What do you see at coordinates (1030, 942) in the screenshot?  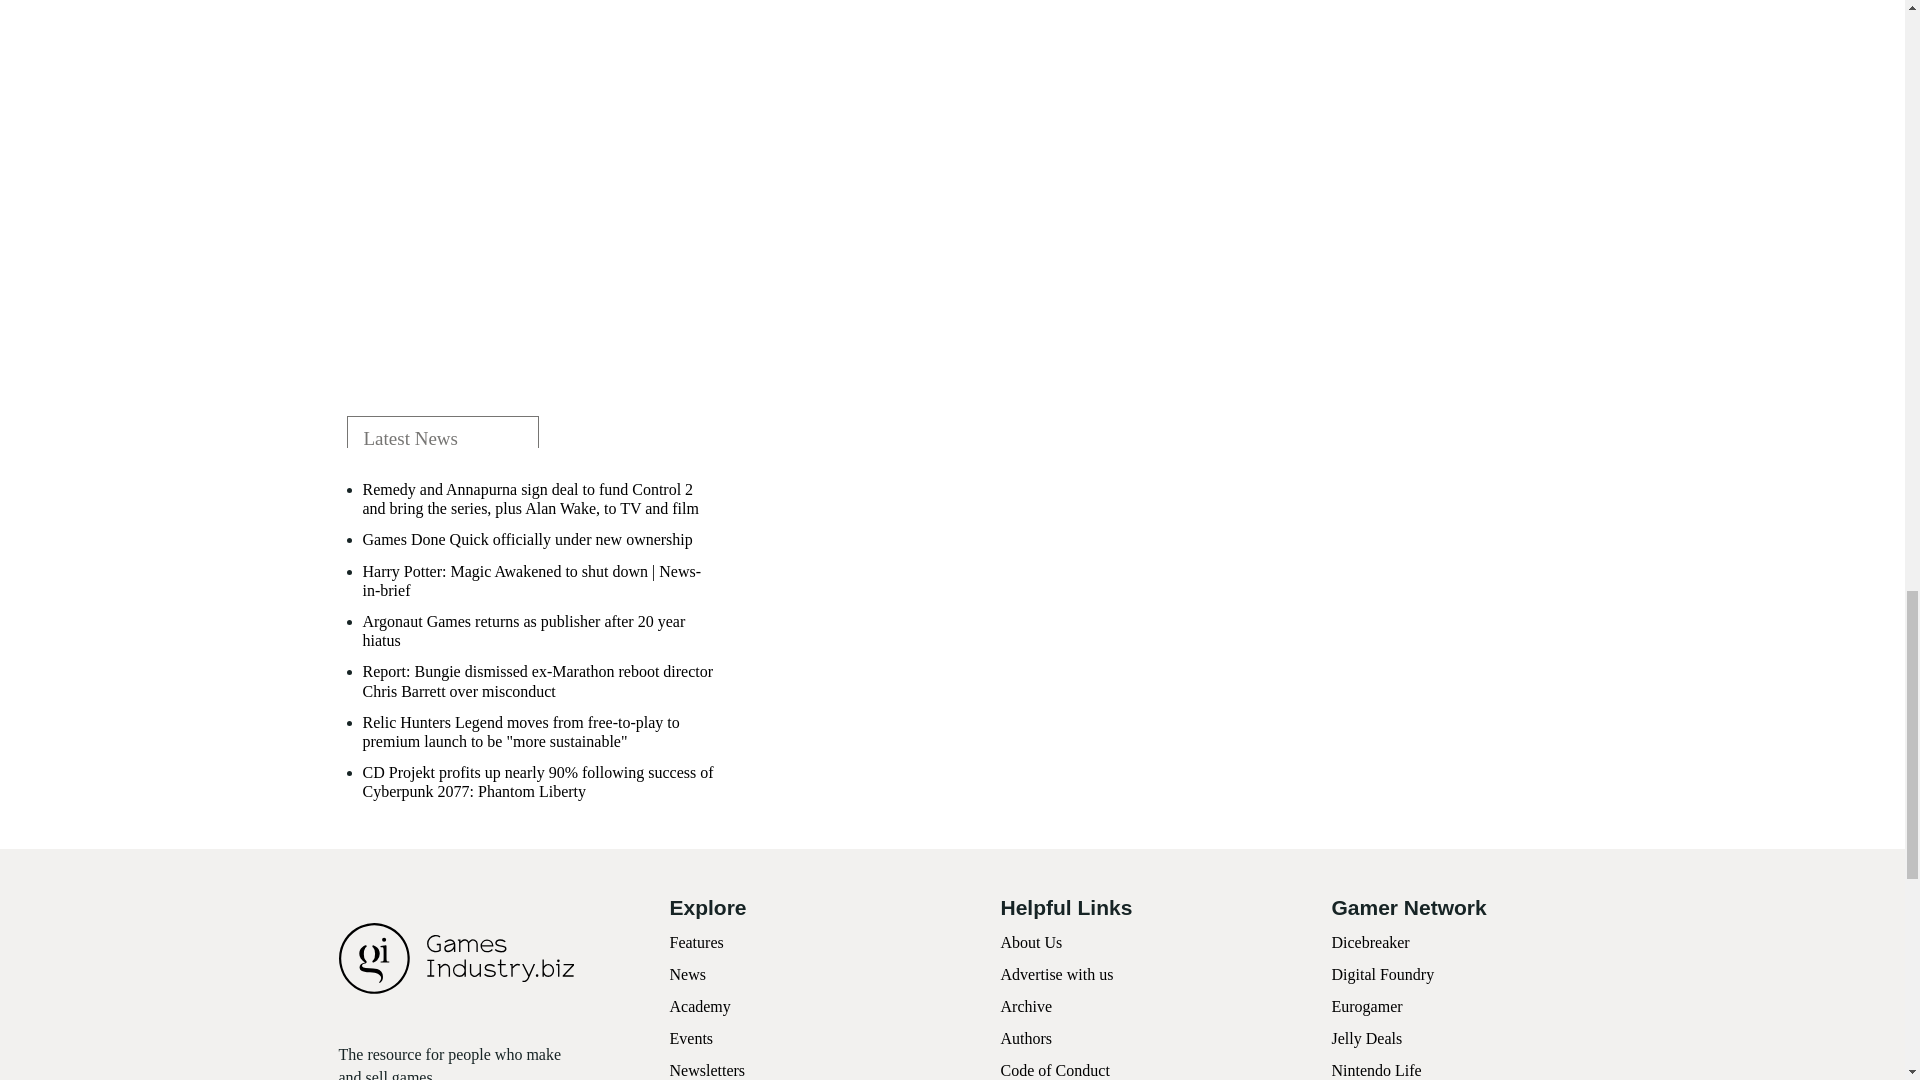 I see `About Us` at bounding box center [1030, 942].